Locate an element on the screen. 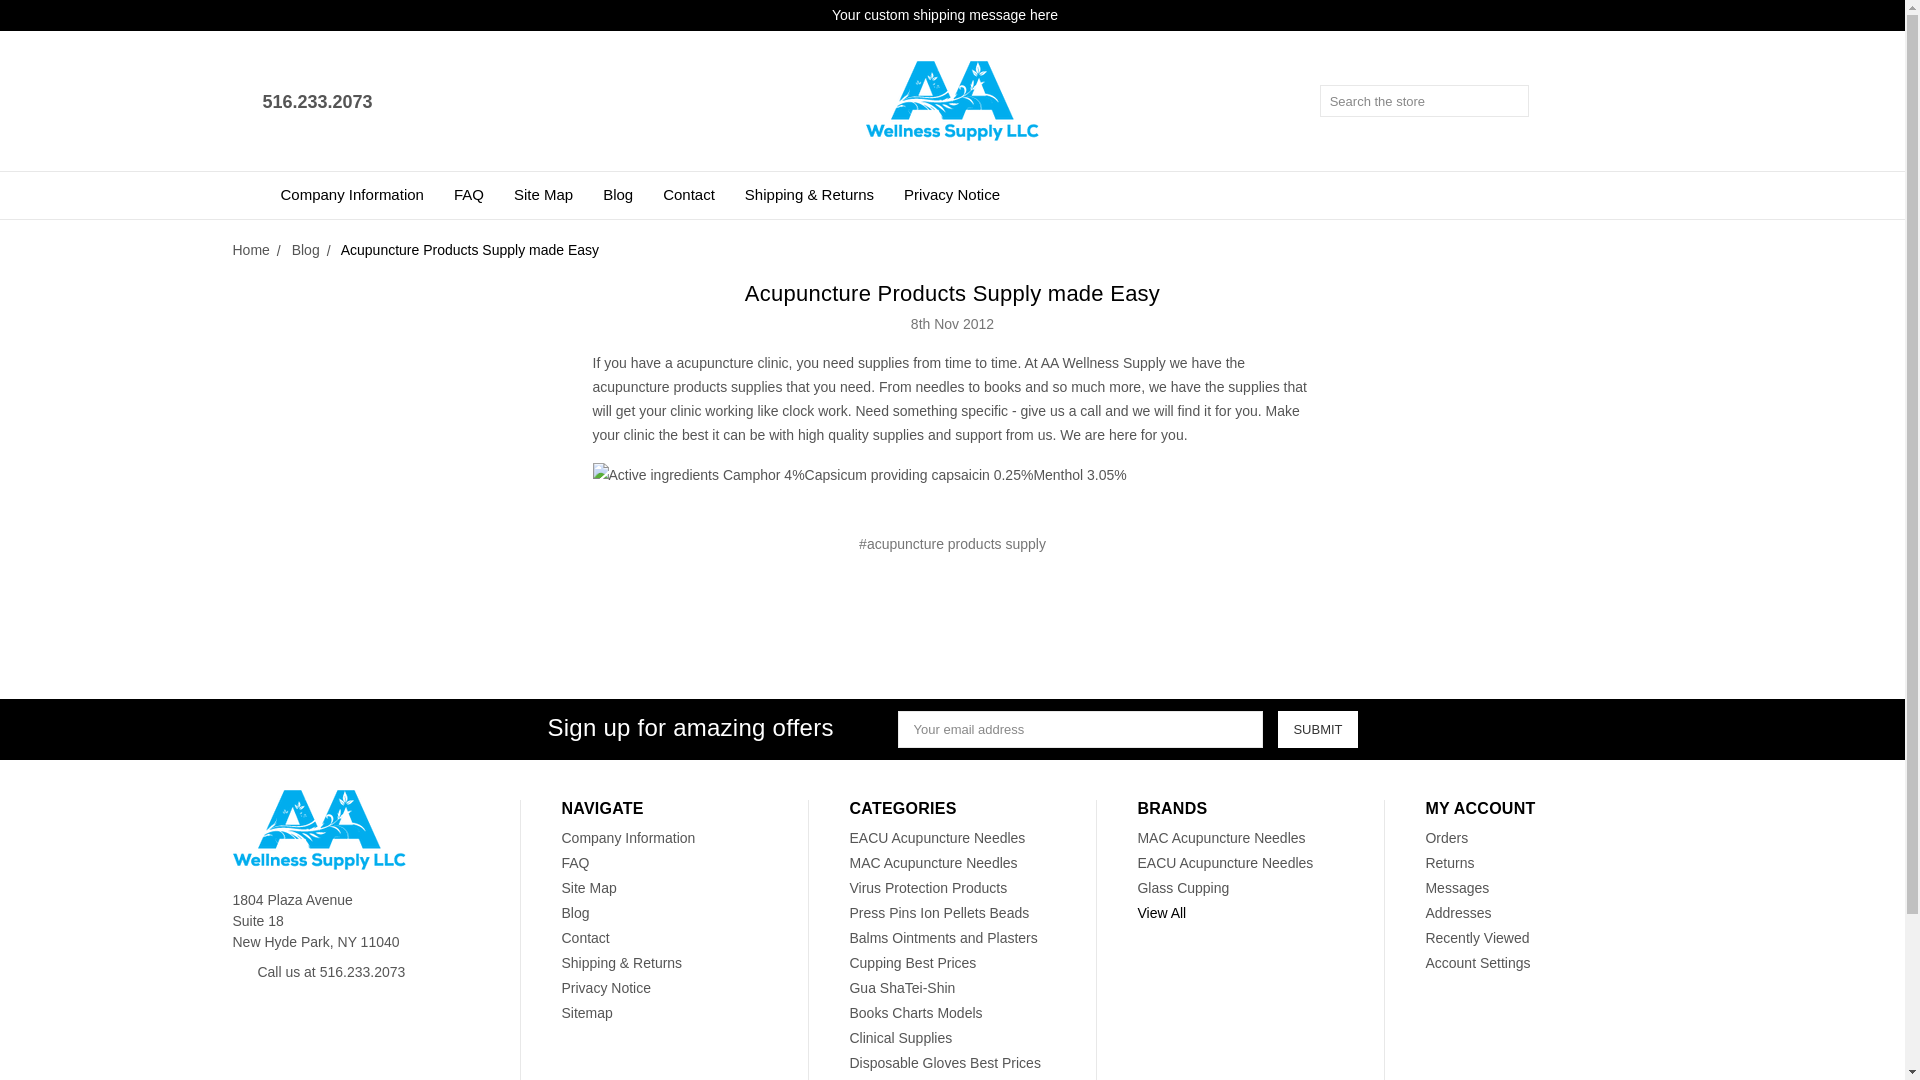 Image resolution: width=1920 pixels, height=1080 pixels. Compare is located at coordinates (1606, 102).